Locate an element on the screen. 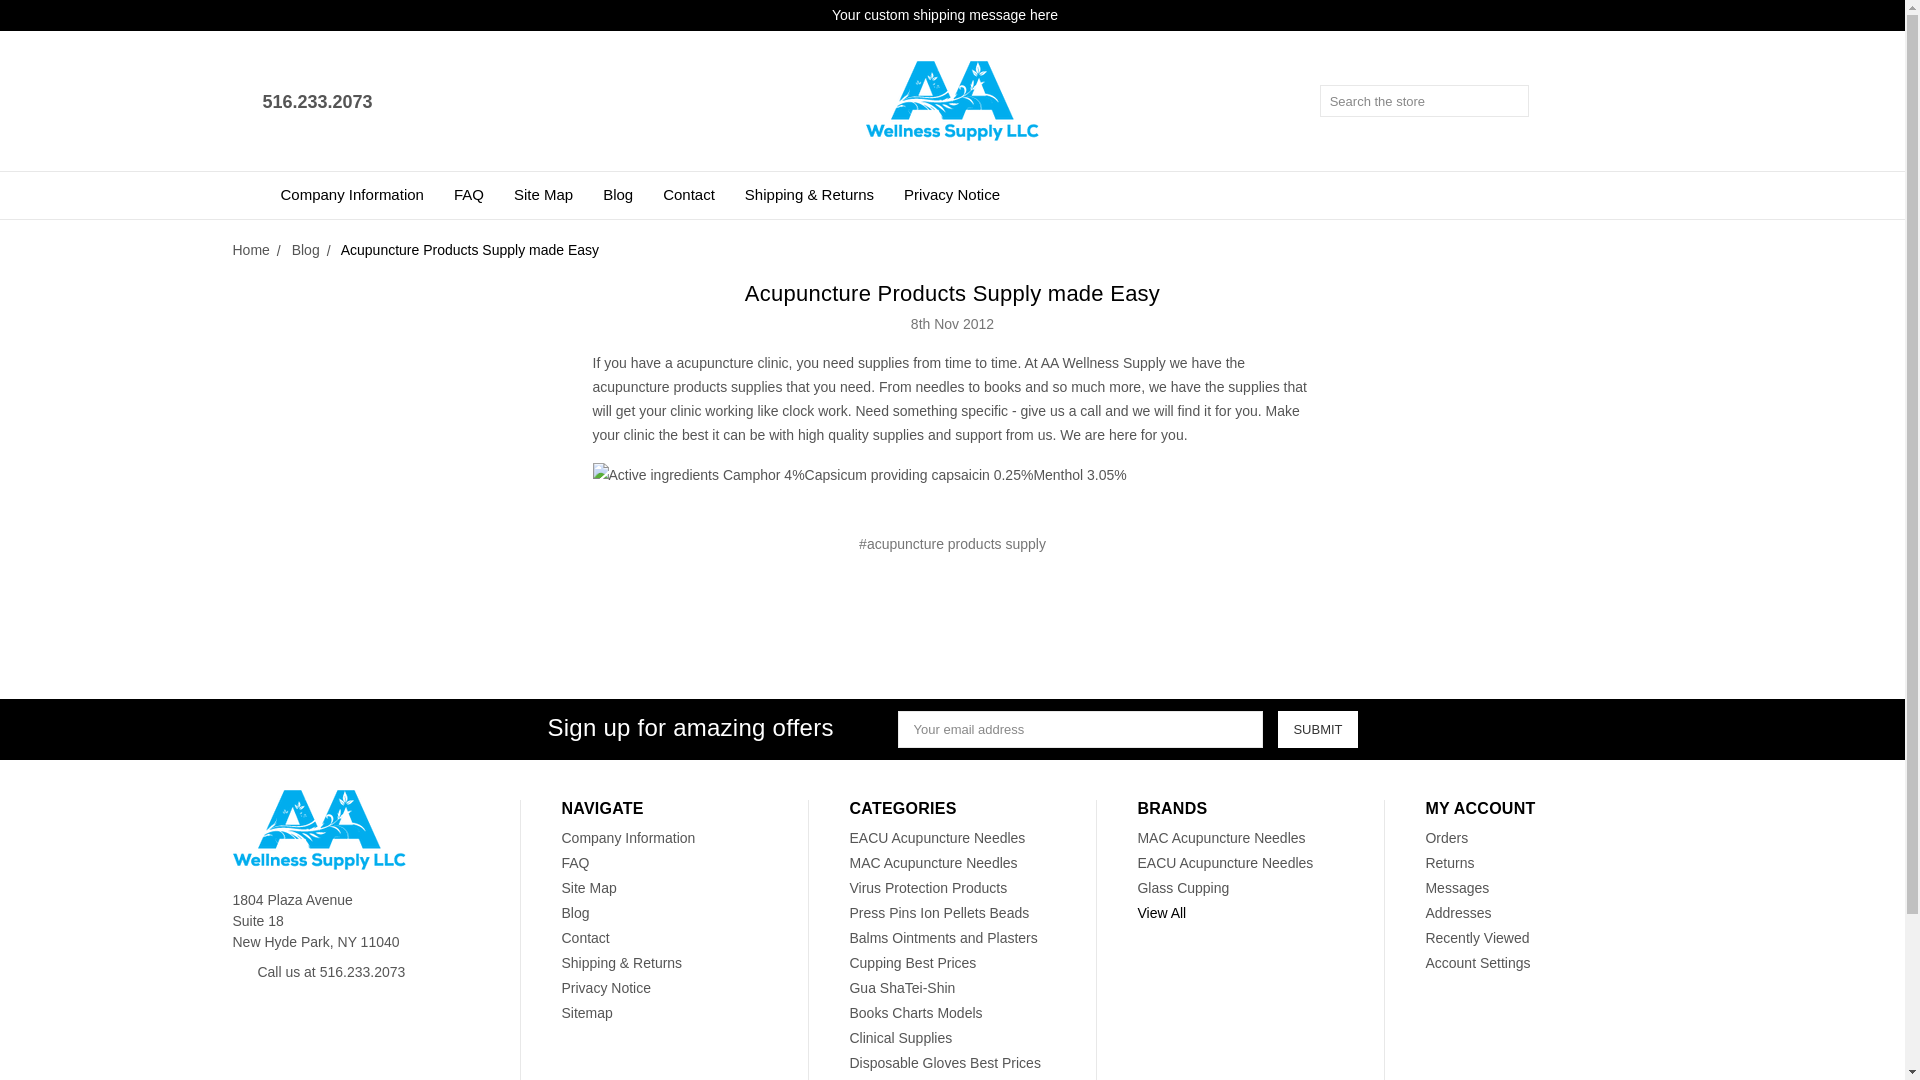 Image resolution: width=1920 pixels, height=1080 pixels. Compare is located at coordinates (1606, 102).